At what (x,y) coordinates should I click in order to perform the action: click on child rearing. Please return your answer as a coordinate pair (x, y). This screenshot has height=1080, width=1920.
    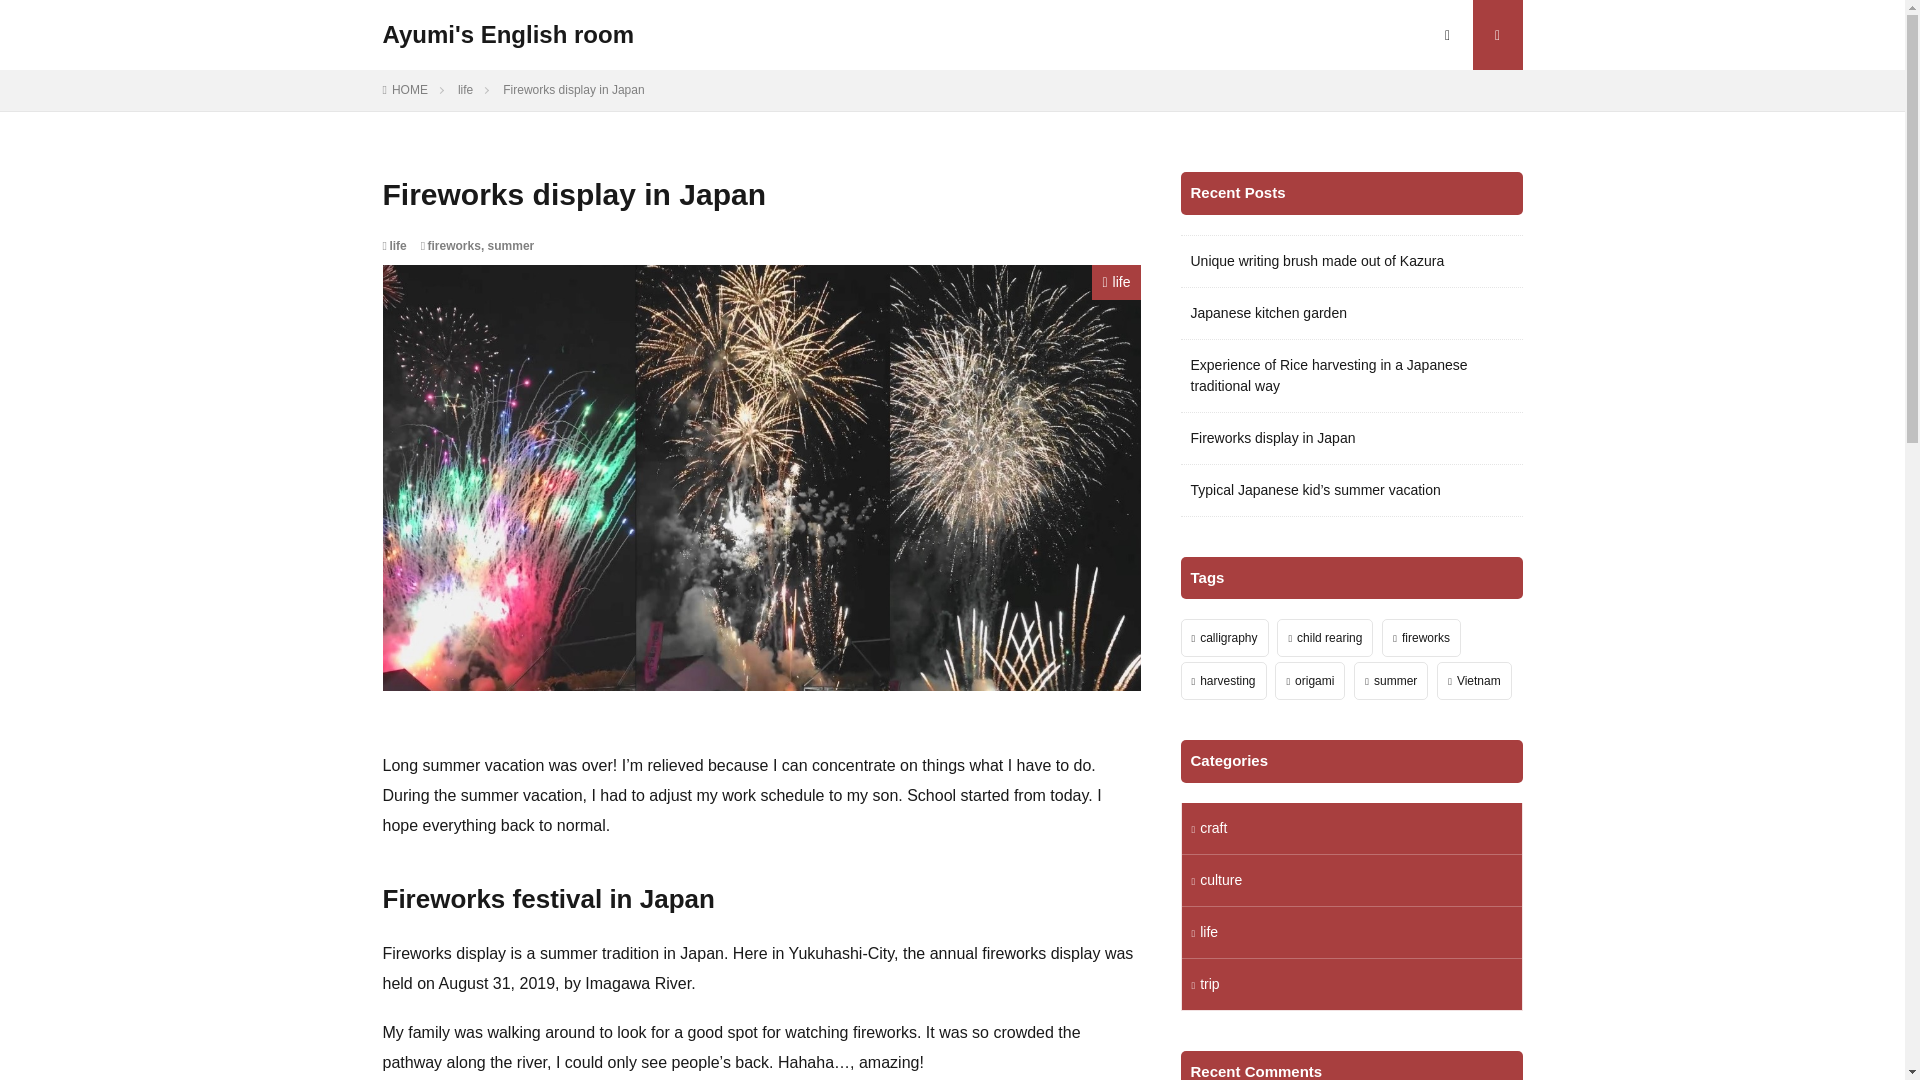
    Looking at the image, I should click on (1324, 637).